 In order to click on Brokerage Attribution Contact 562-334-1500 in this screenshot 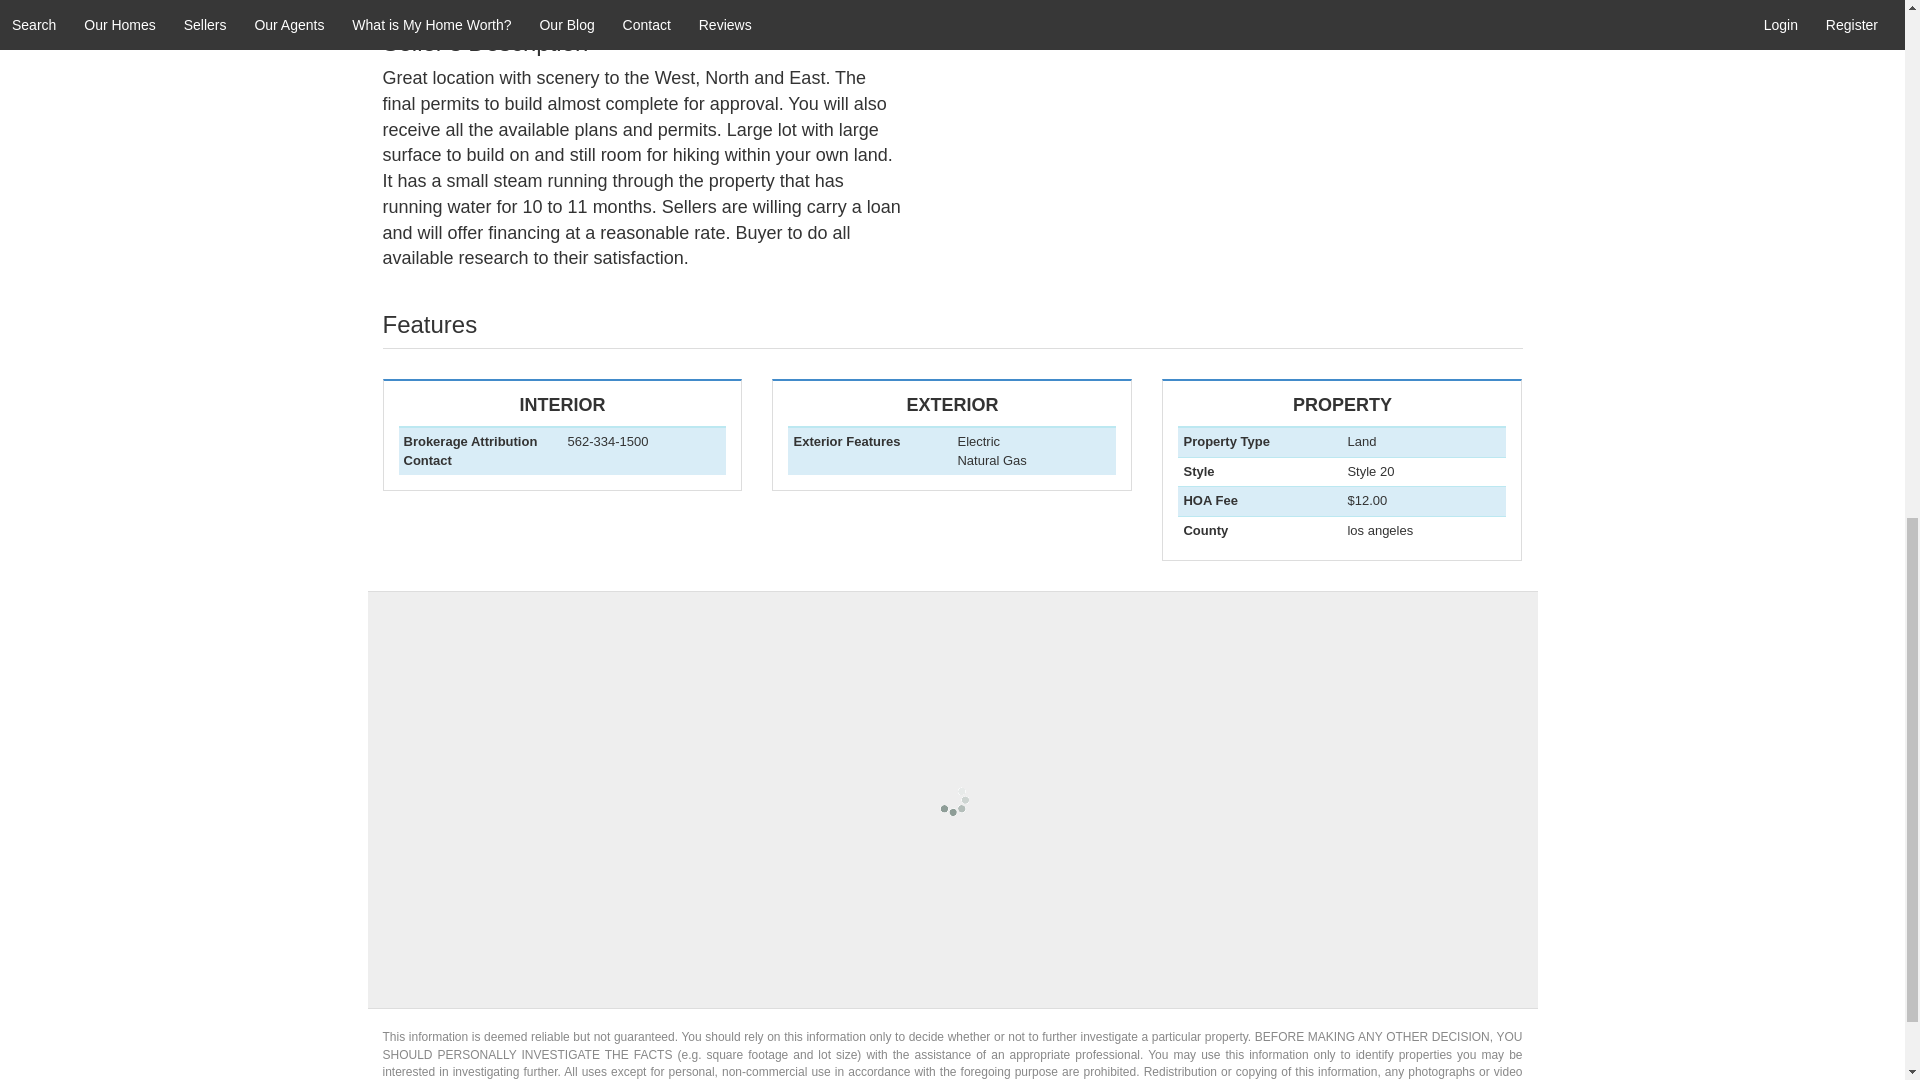, I will do `click(561, 458)`.